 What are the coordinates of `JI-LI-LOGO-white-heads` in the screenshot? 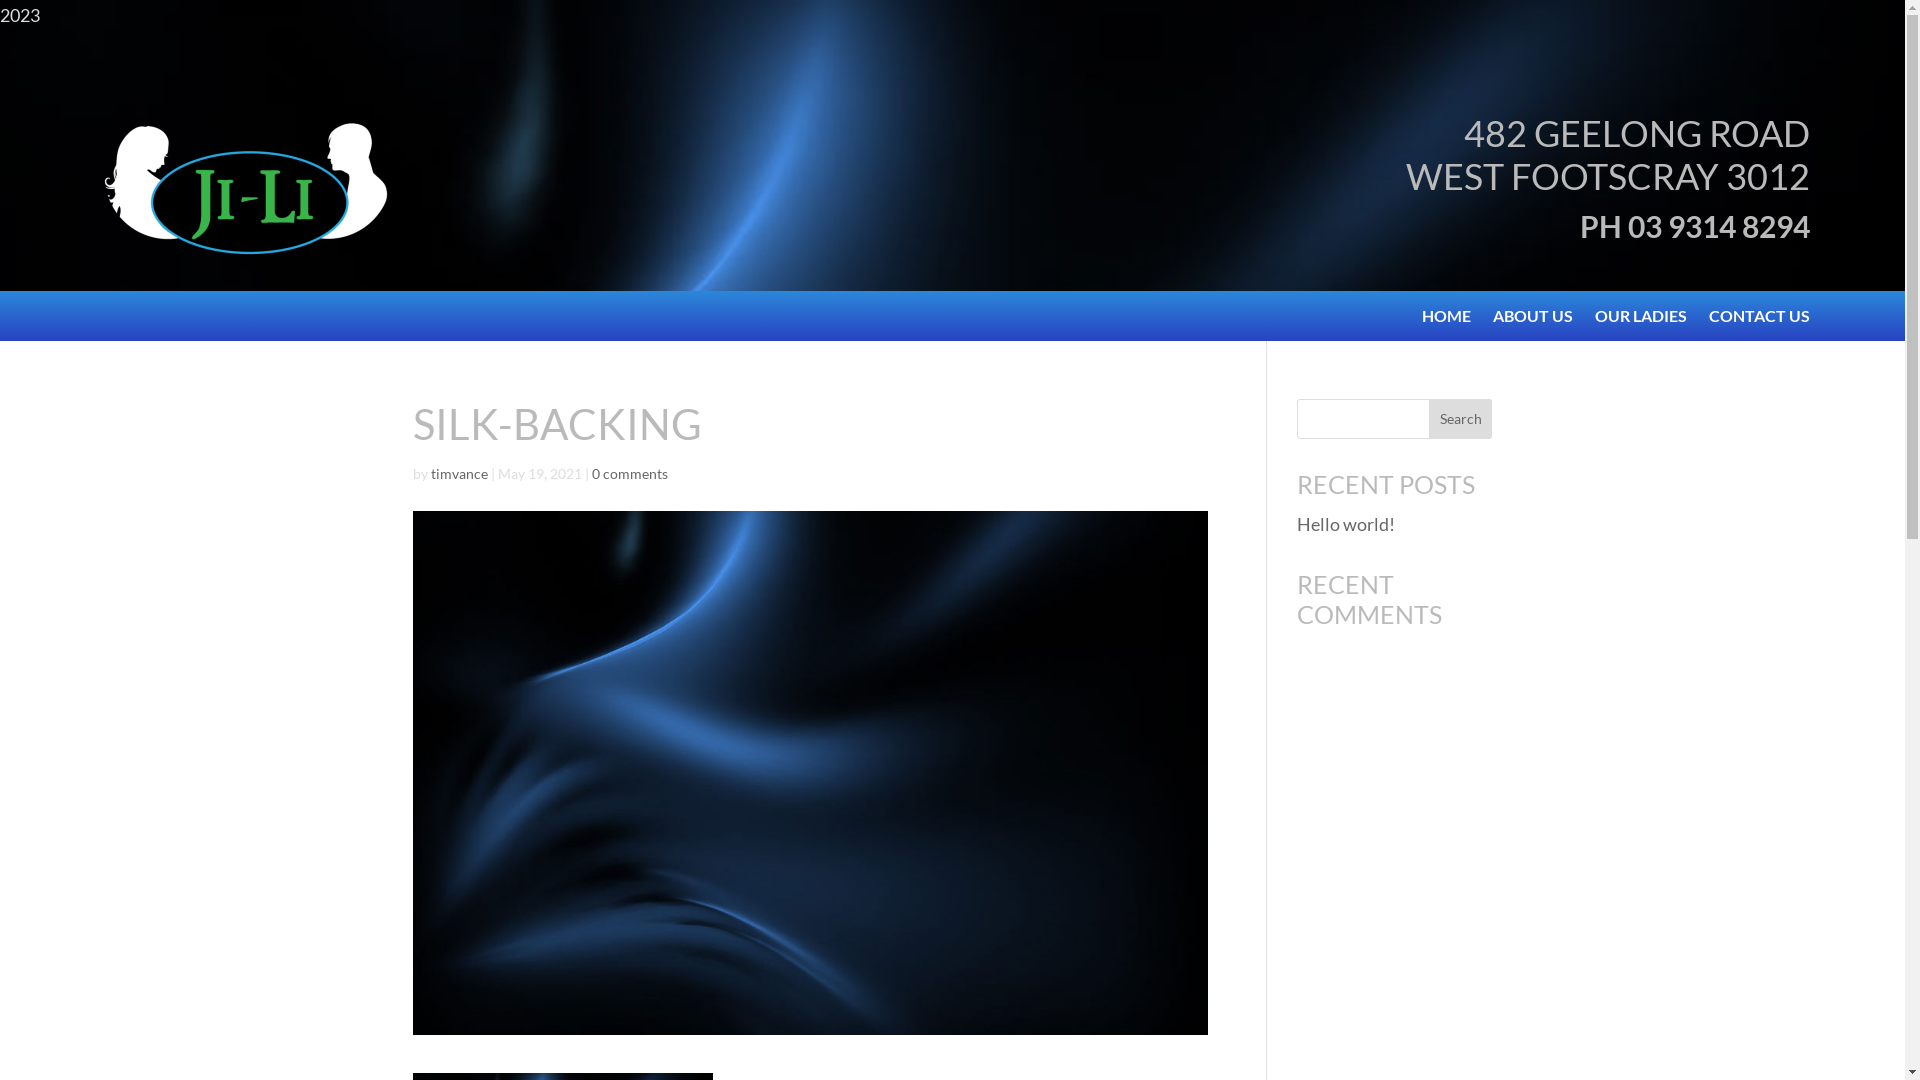 It's located at (245, 186).